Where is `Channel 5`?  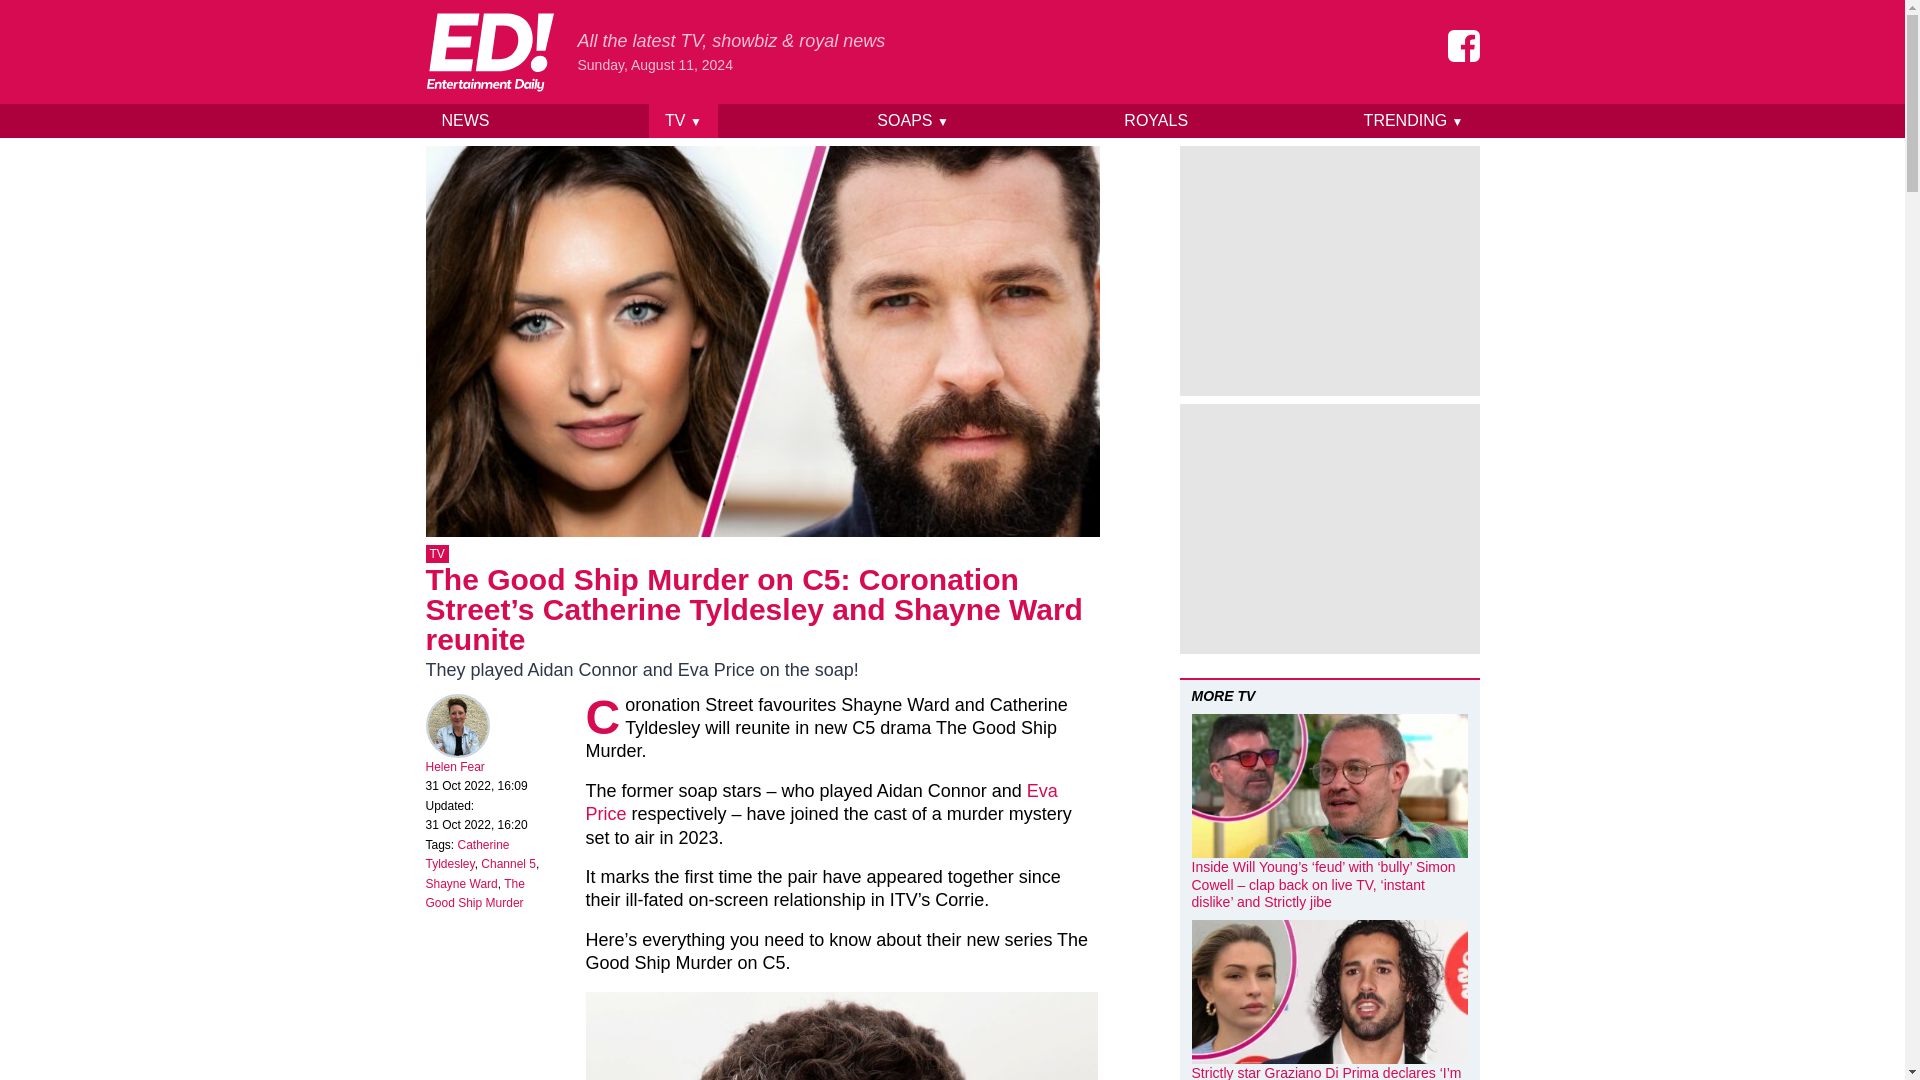
Channel 5 is located at coordinates (508, 864).